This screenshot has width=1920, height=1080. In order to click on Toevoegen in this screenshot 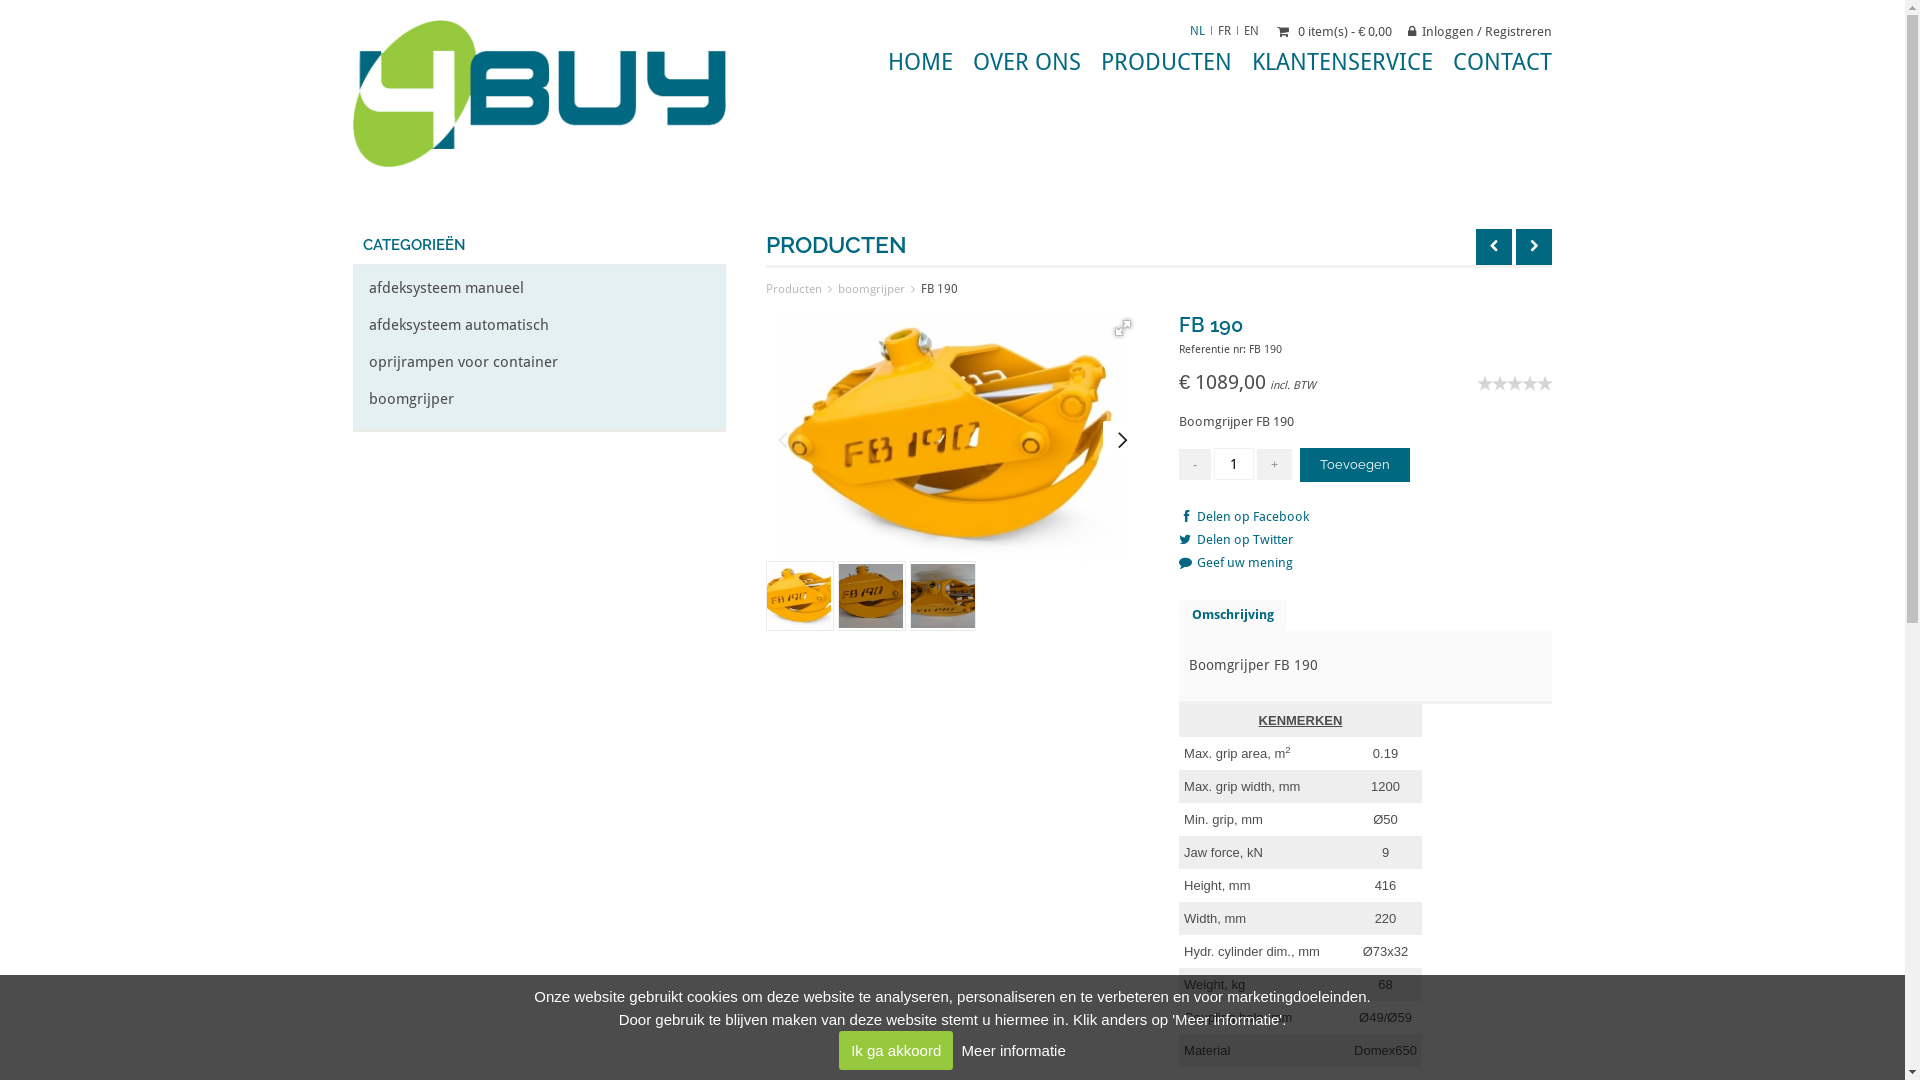, I will do `click(1355, 465)`.